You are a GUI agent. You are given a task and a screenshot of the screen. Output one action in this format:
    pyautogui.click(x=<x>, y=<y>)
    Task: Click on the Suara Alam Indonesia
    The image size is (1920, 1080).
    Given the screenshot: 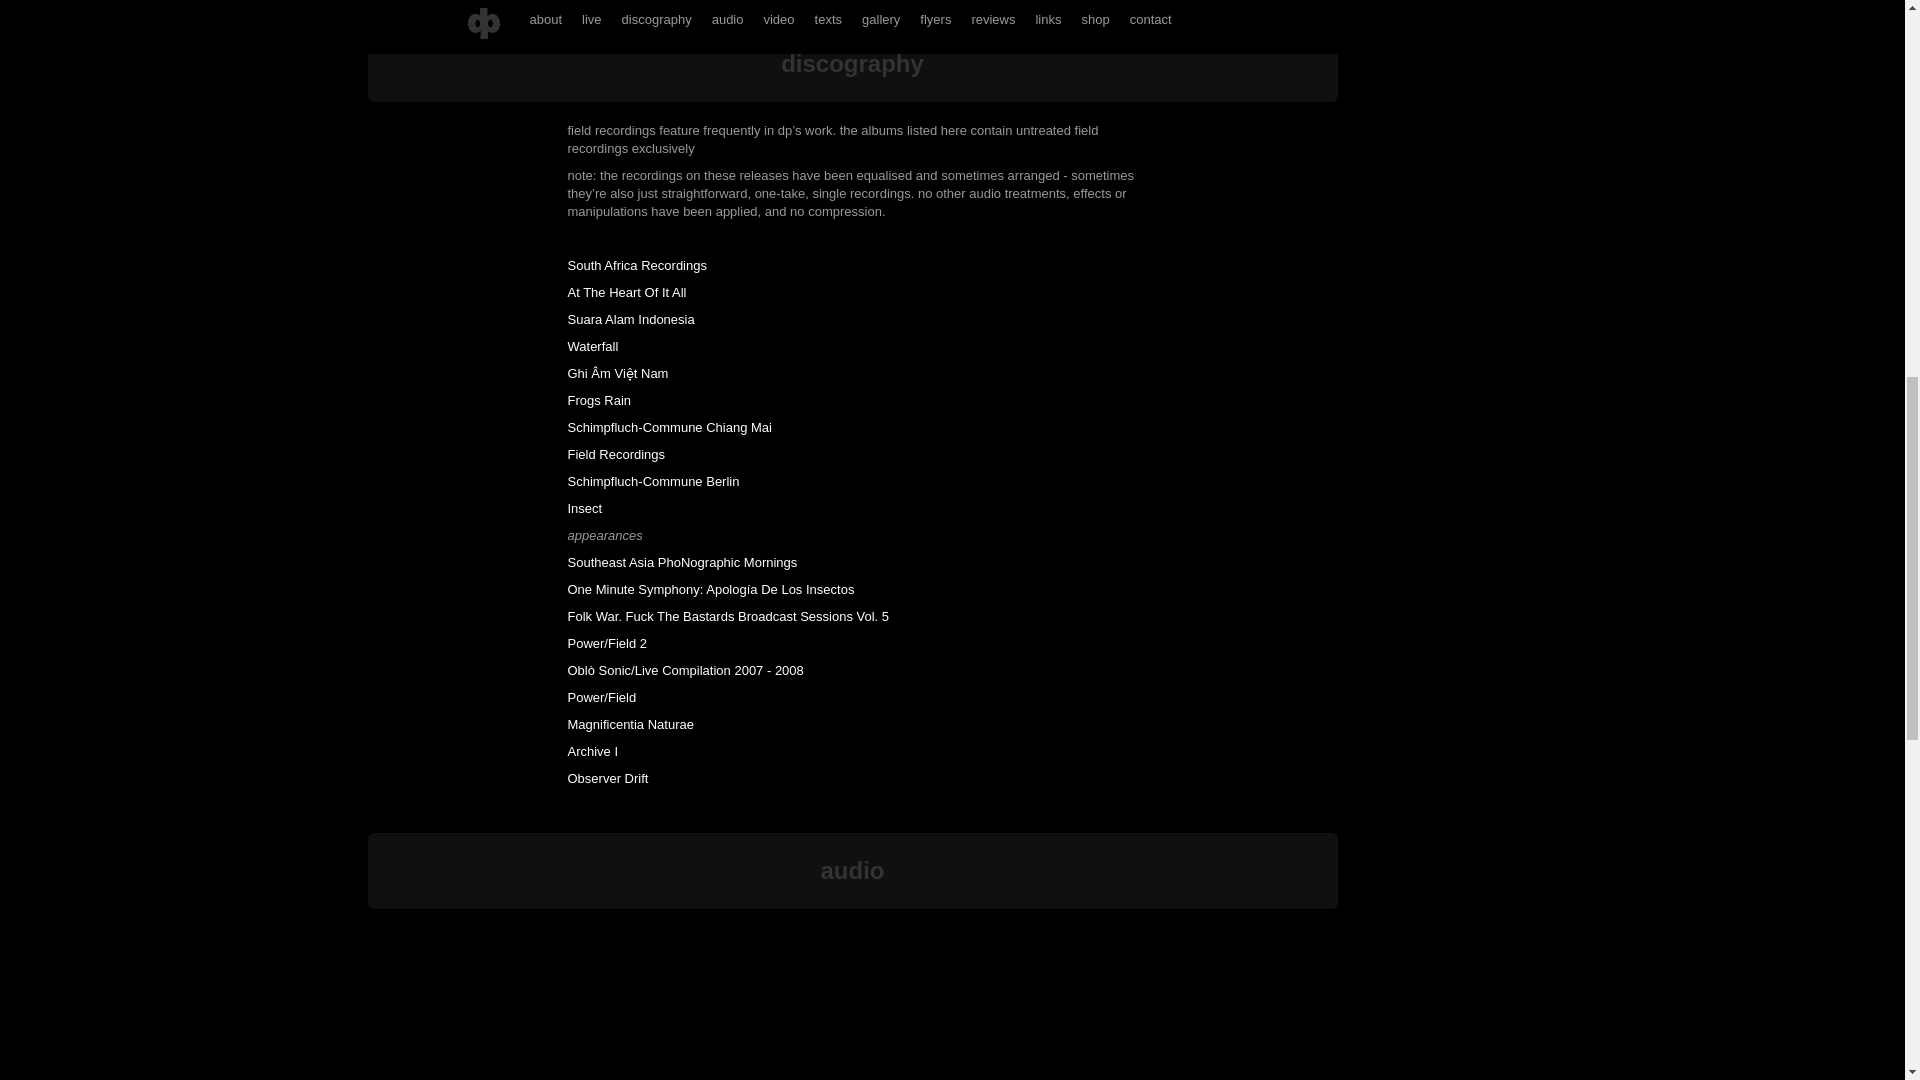 What is the action you would take?
    pyautogui.click(x=632, y=320)
    